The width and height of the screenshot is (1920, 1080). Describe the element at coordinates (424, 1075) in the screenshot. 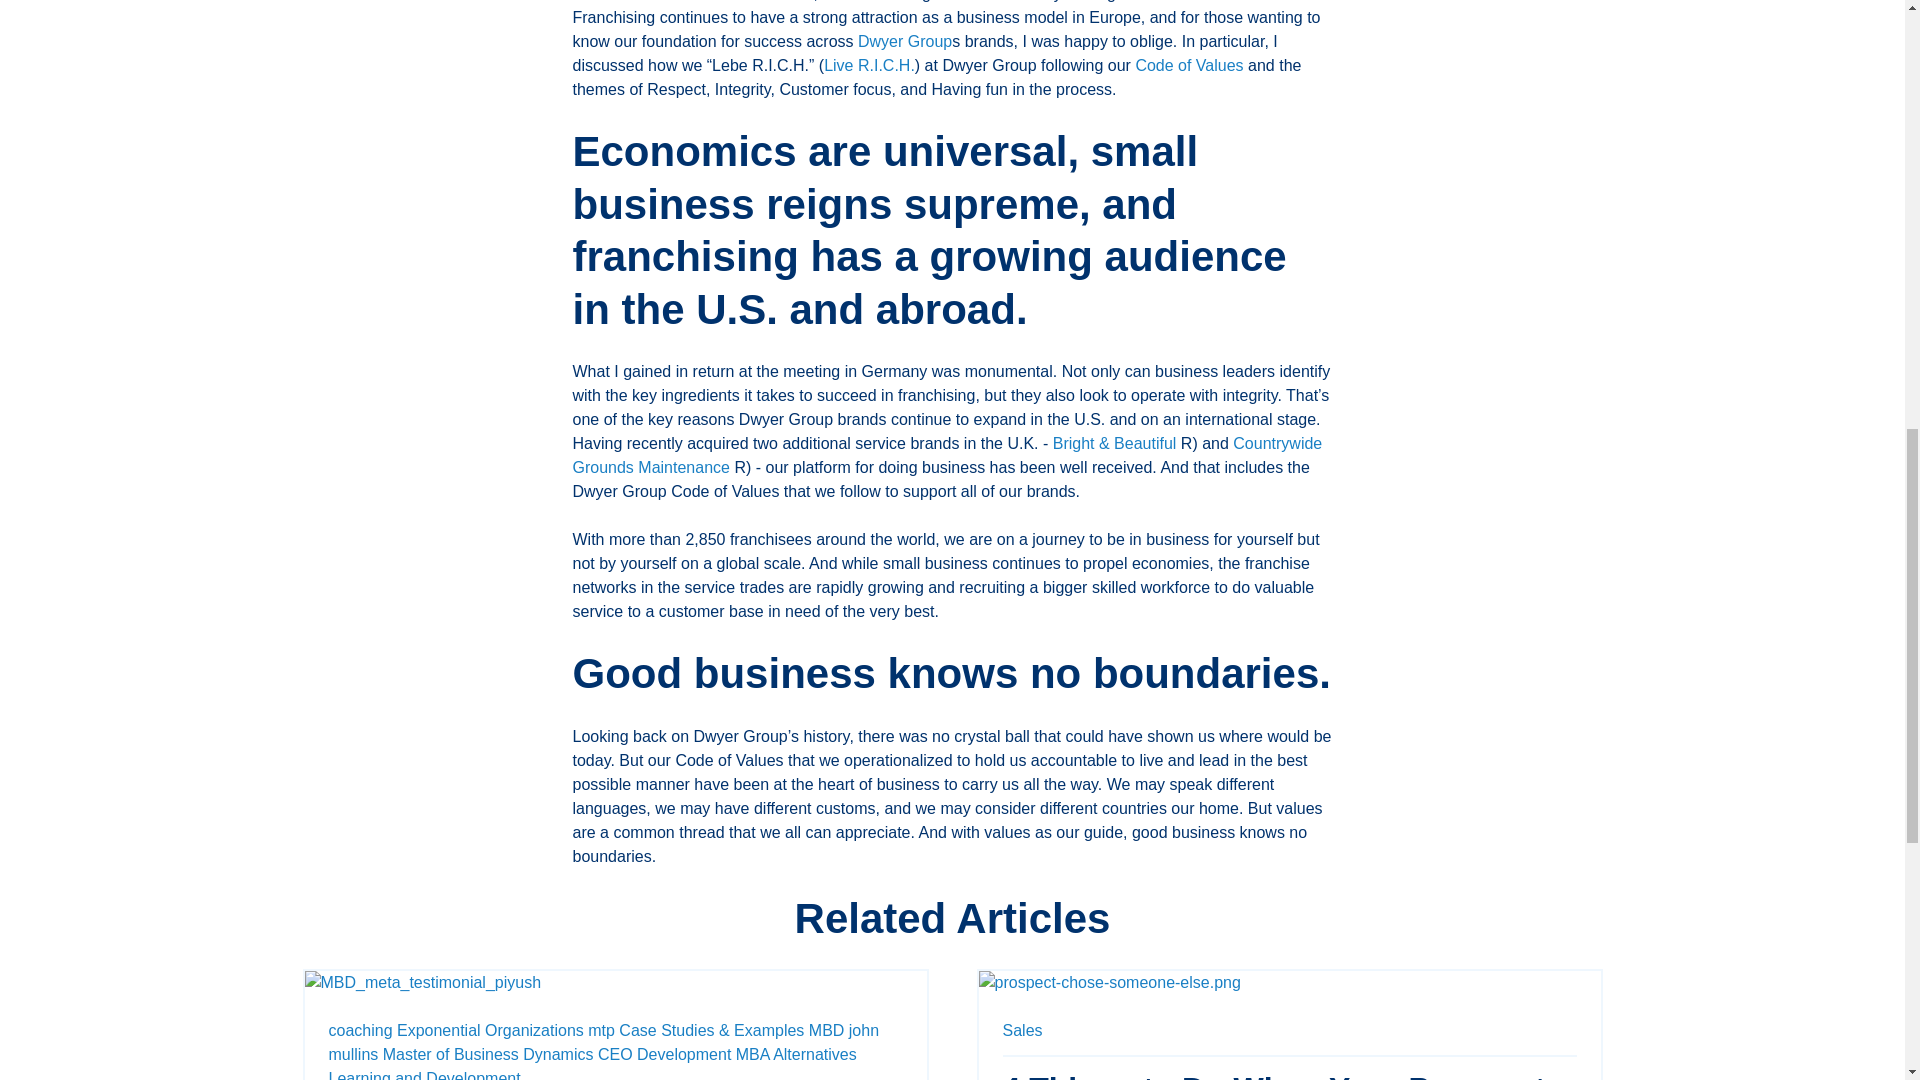

I see `Learning and Development` at that location.